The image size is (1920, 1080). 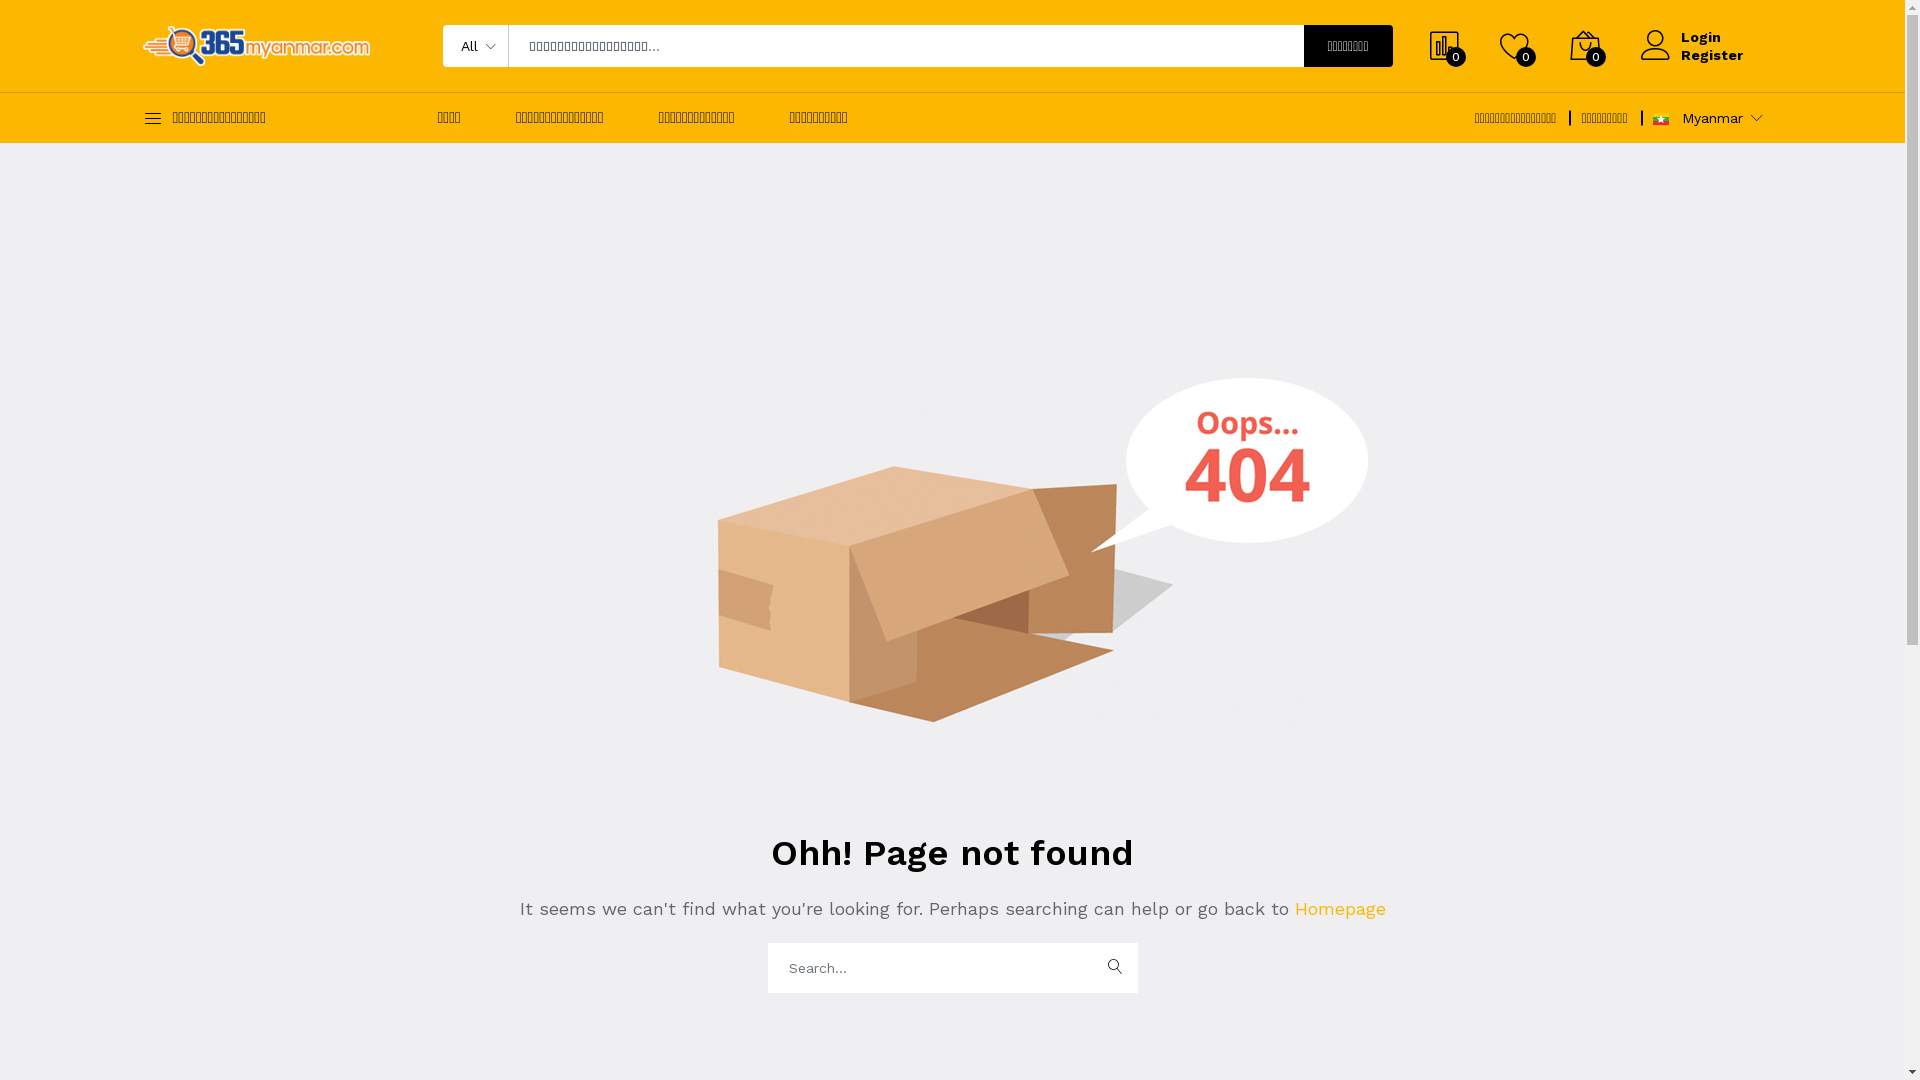 I want to click on 0, so click(x=1445, y=46).